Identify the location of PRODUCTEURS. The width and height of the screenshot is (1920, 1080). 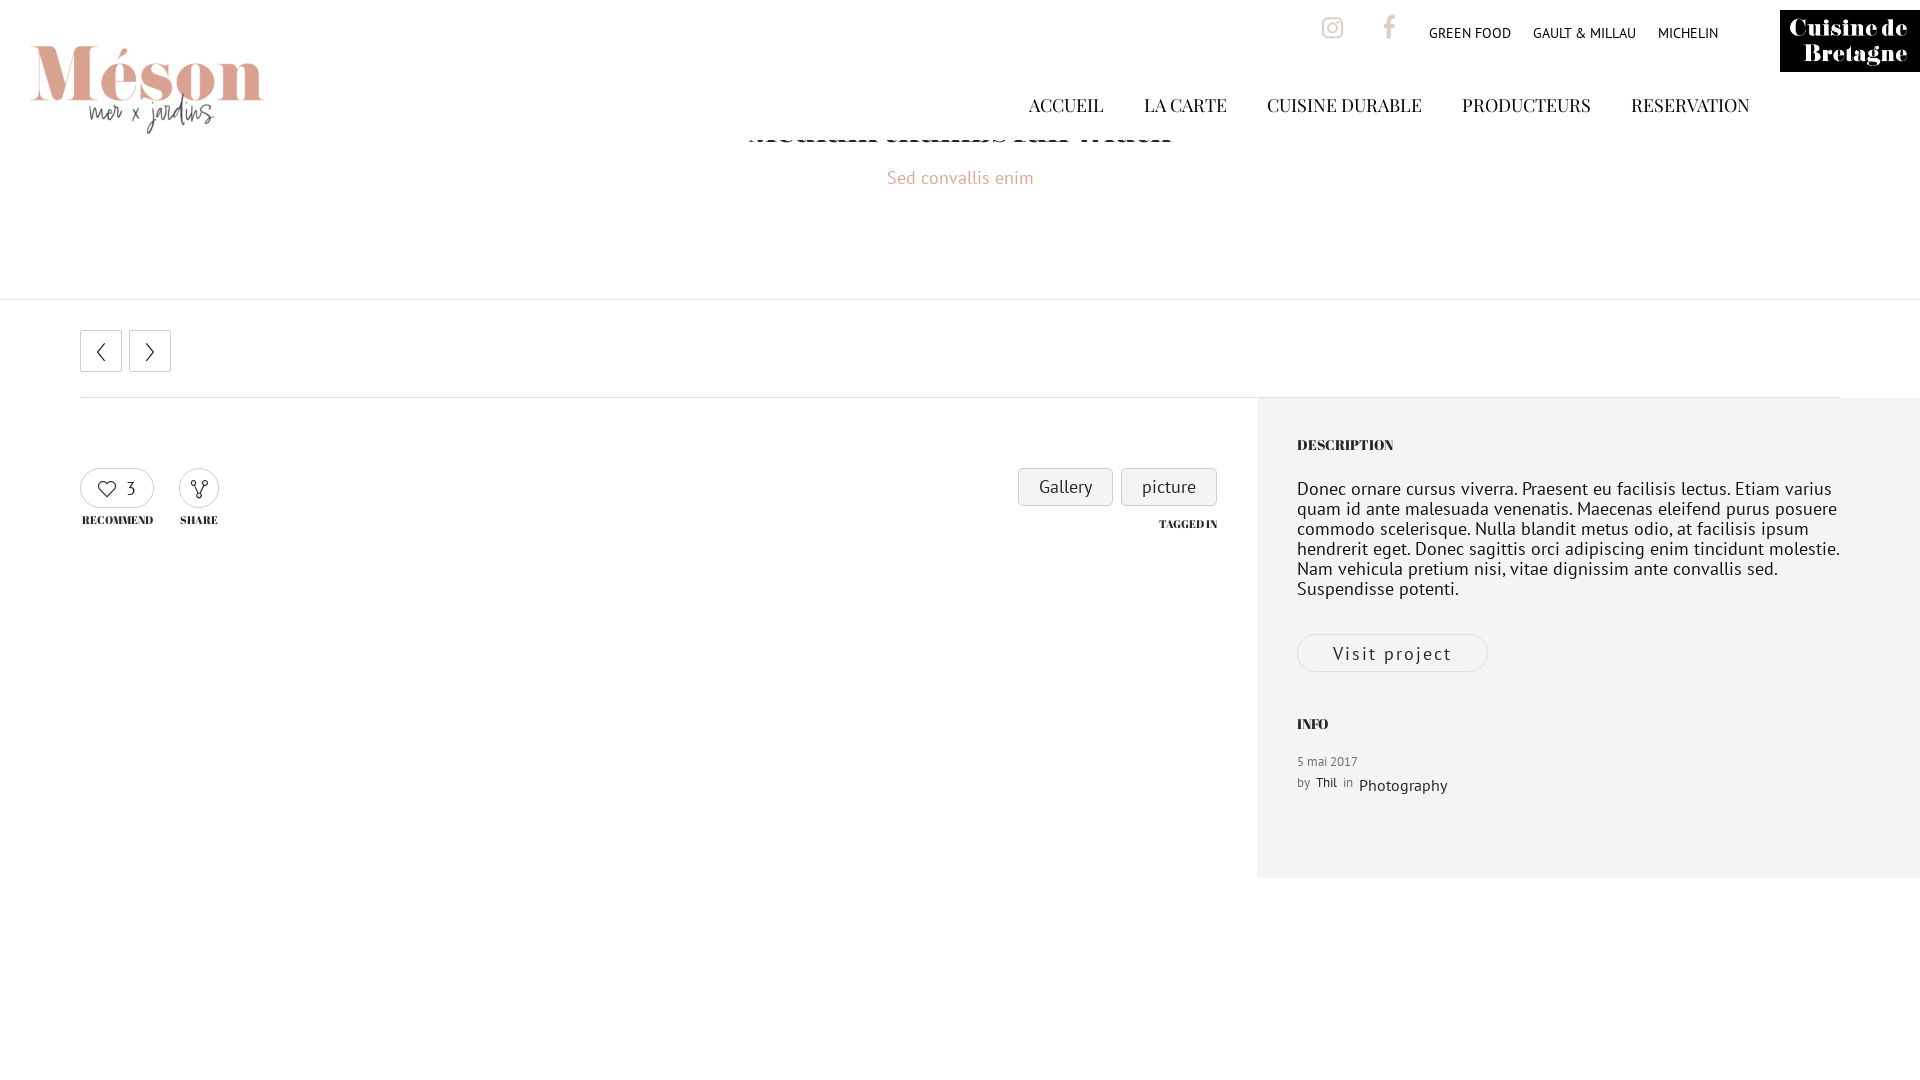
(1526, 135).